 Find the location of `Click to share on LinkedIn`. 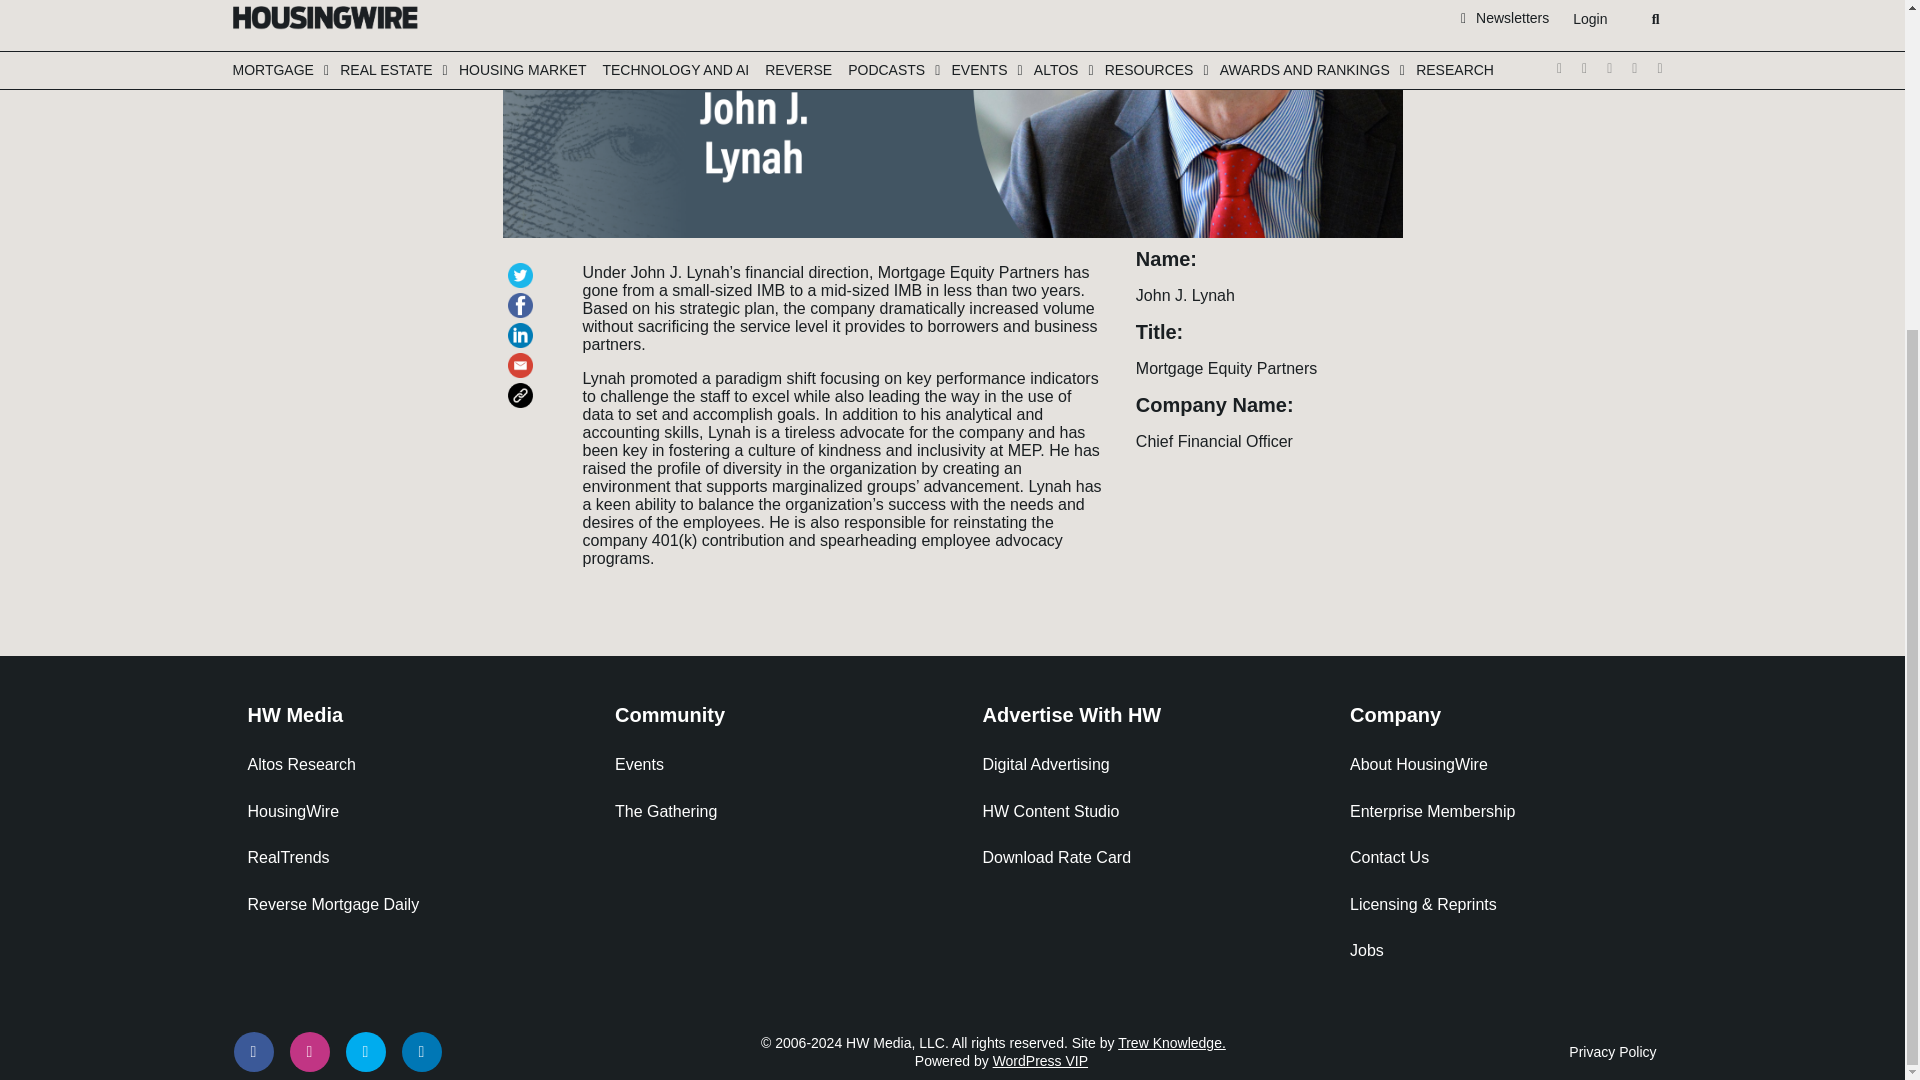

Click to share on LinkedIn is located at coordinates (524, 326).